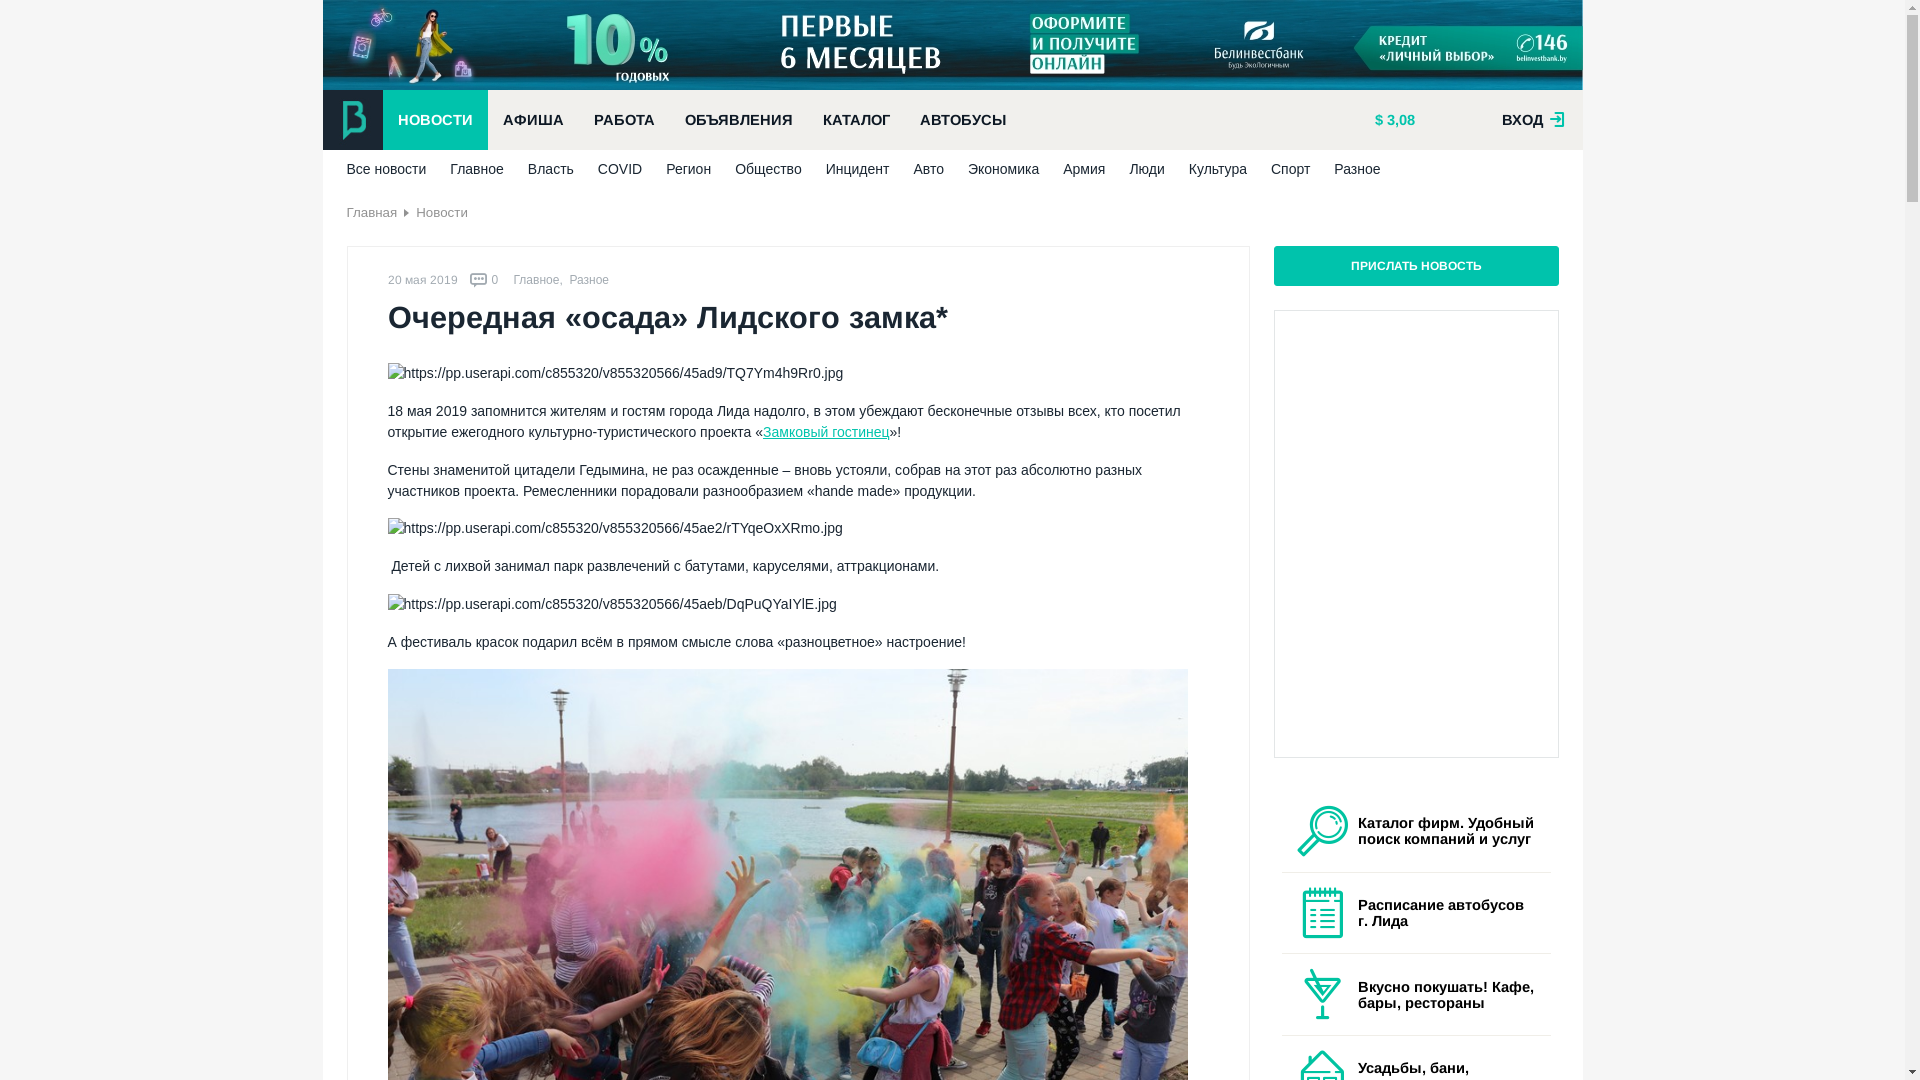 The height and width of the screenshot is (1080, 1920). Describe the element at coordinates (1394, 120) in the screenshot. I see `3,08` at that location.